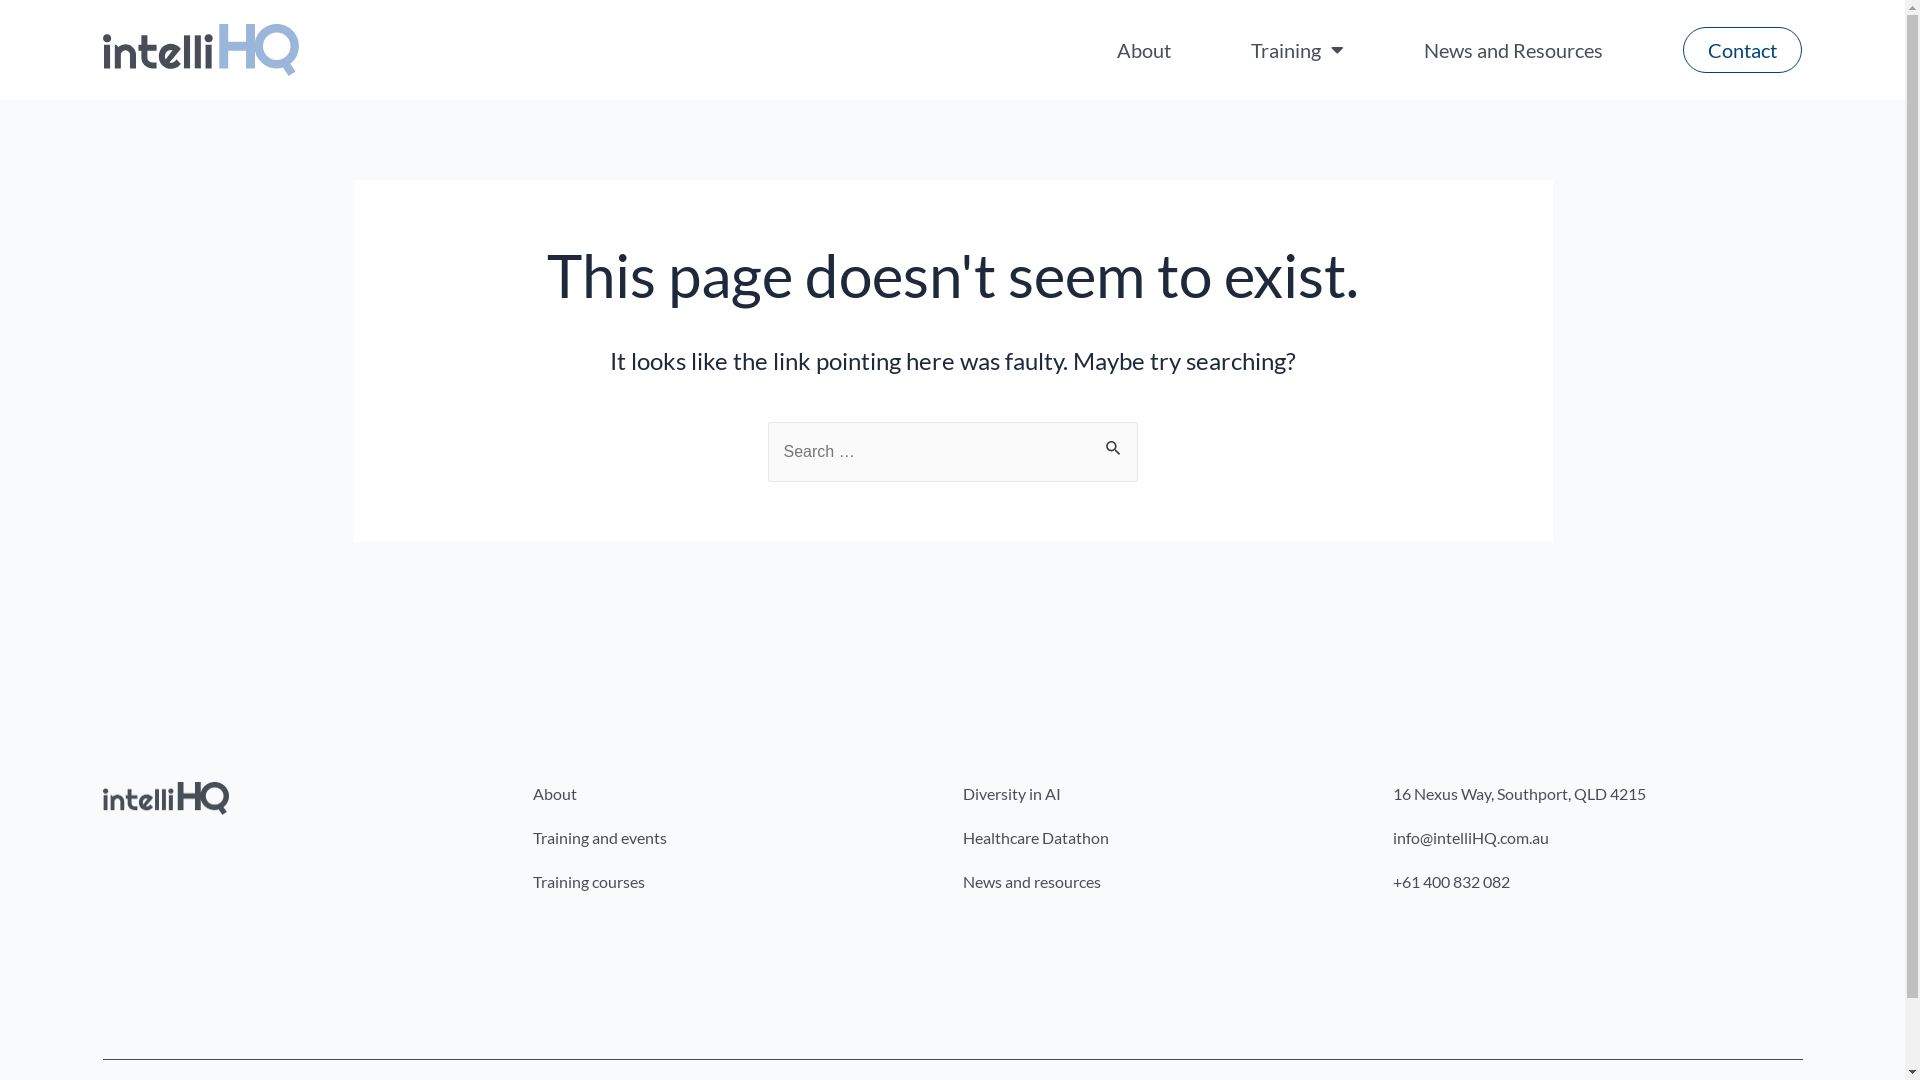 Image resolution: width=1920 pixels, height=1080 pixels. I want to click on News and Resources, so click(1514, 50).